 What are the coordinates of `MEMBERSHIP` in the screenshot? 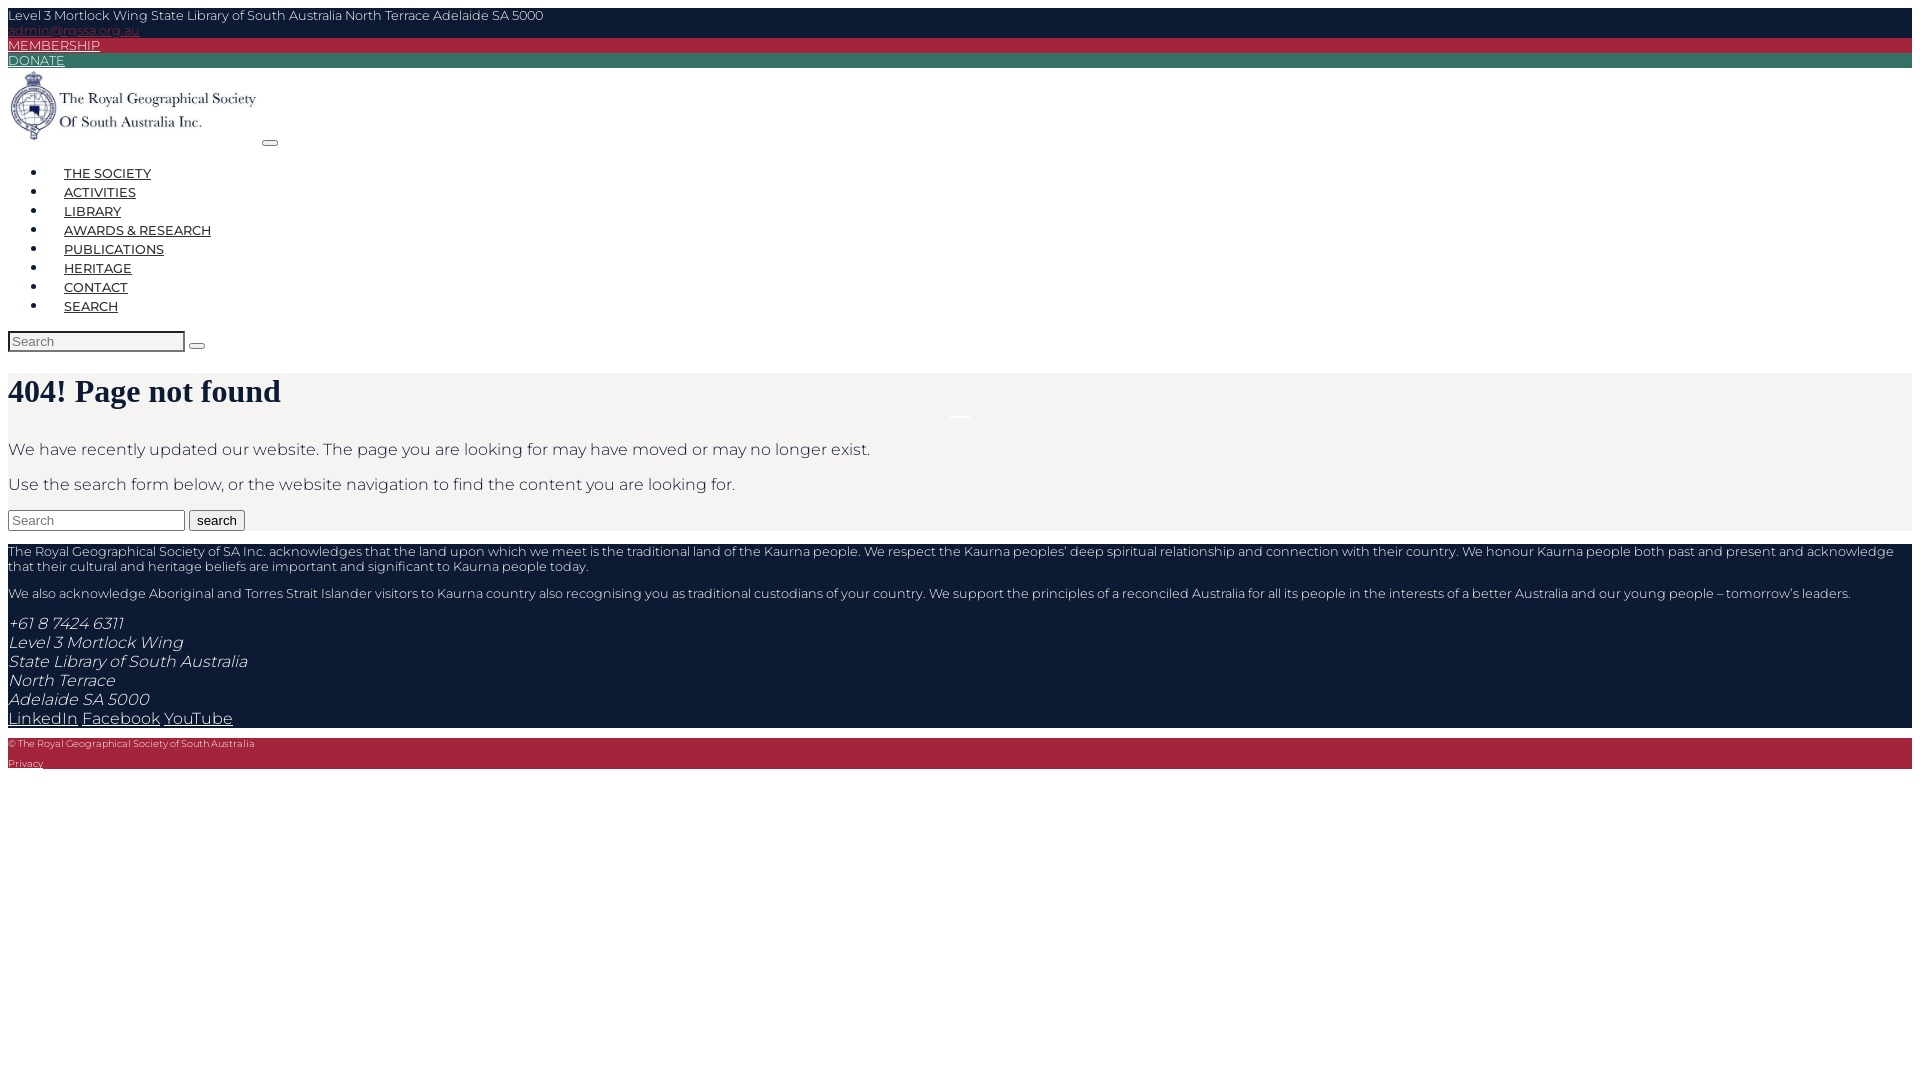 It's located at (54, 46).